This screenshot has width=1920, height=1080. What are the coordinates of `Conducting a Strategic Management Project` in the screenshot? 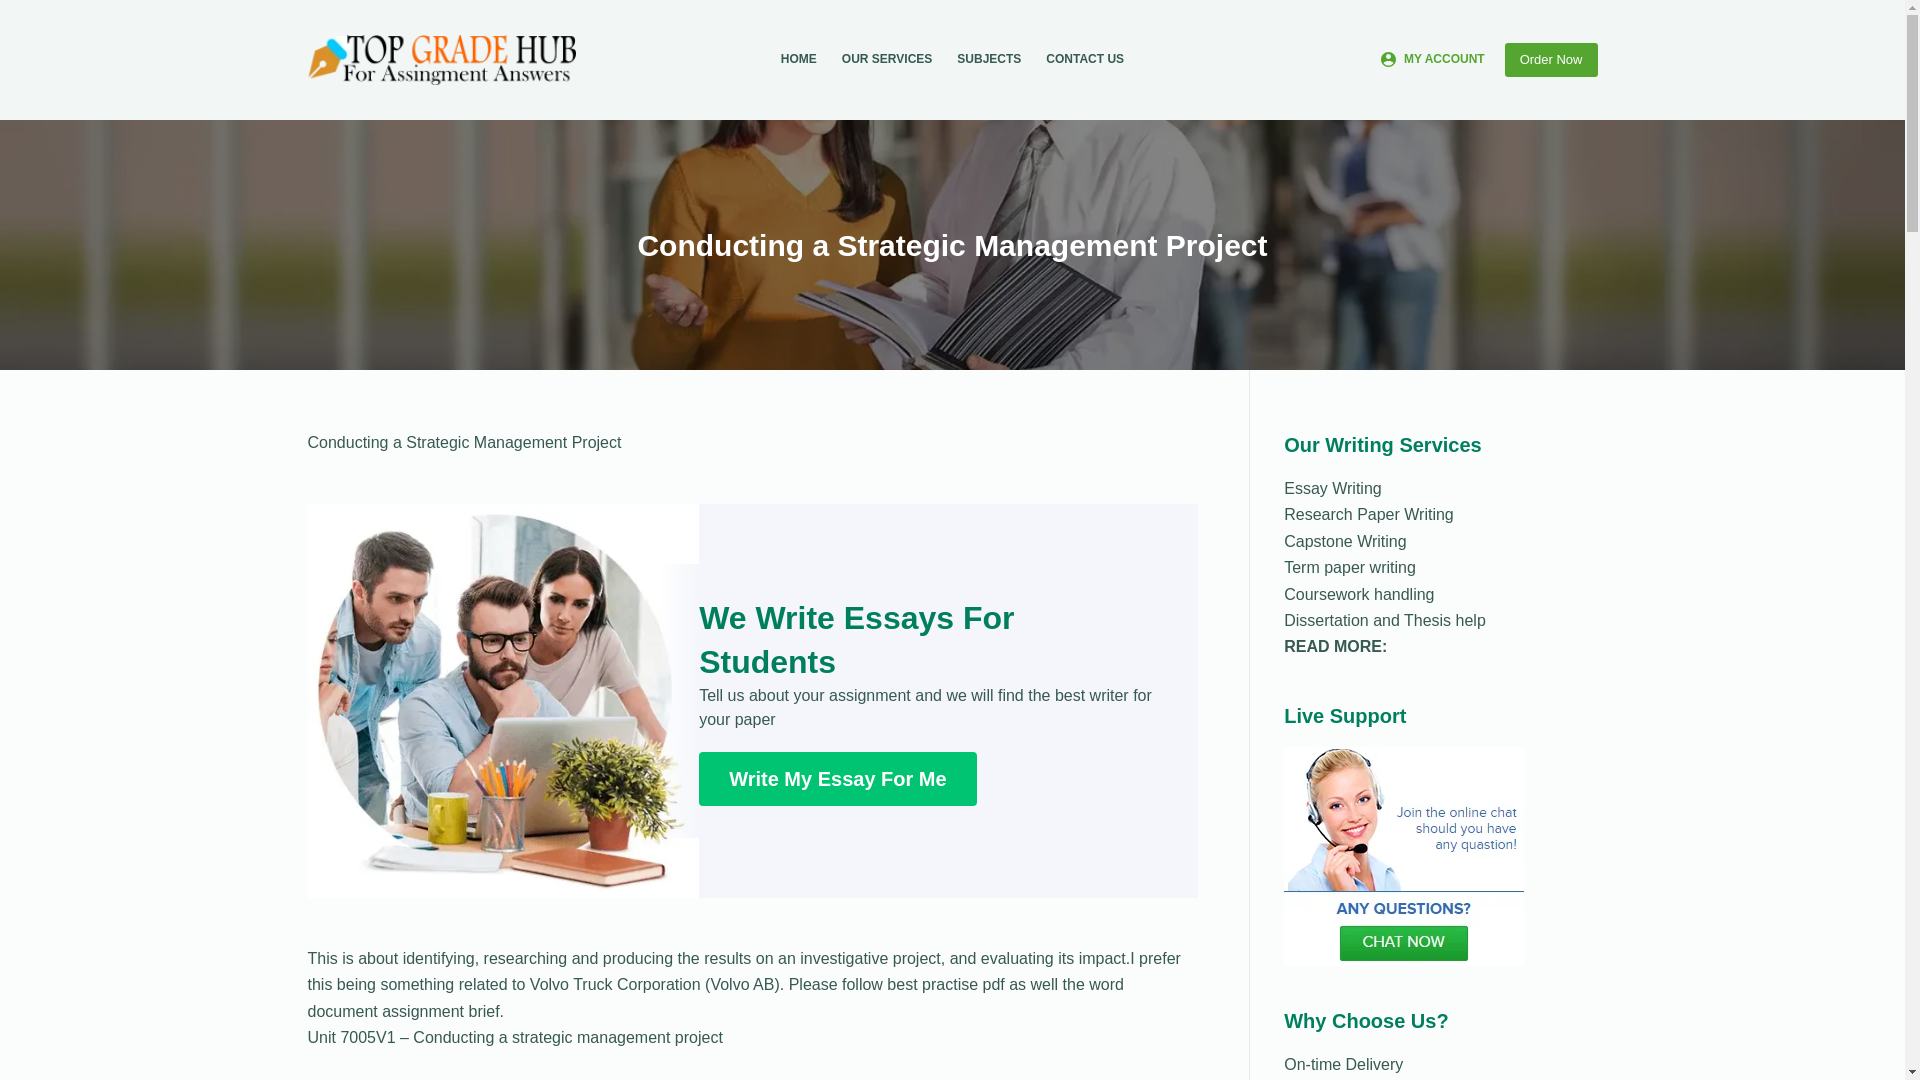 It's located at (952, 244).